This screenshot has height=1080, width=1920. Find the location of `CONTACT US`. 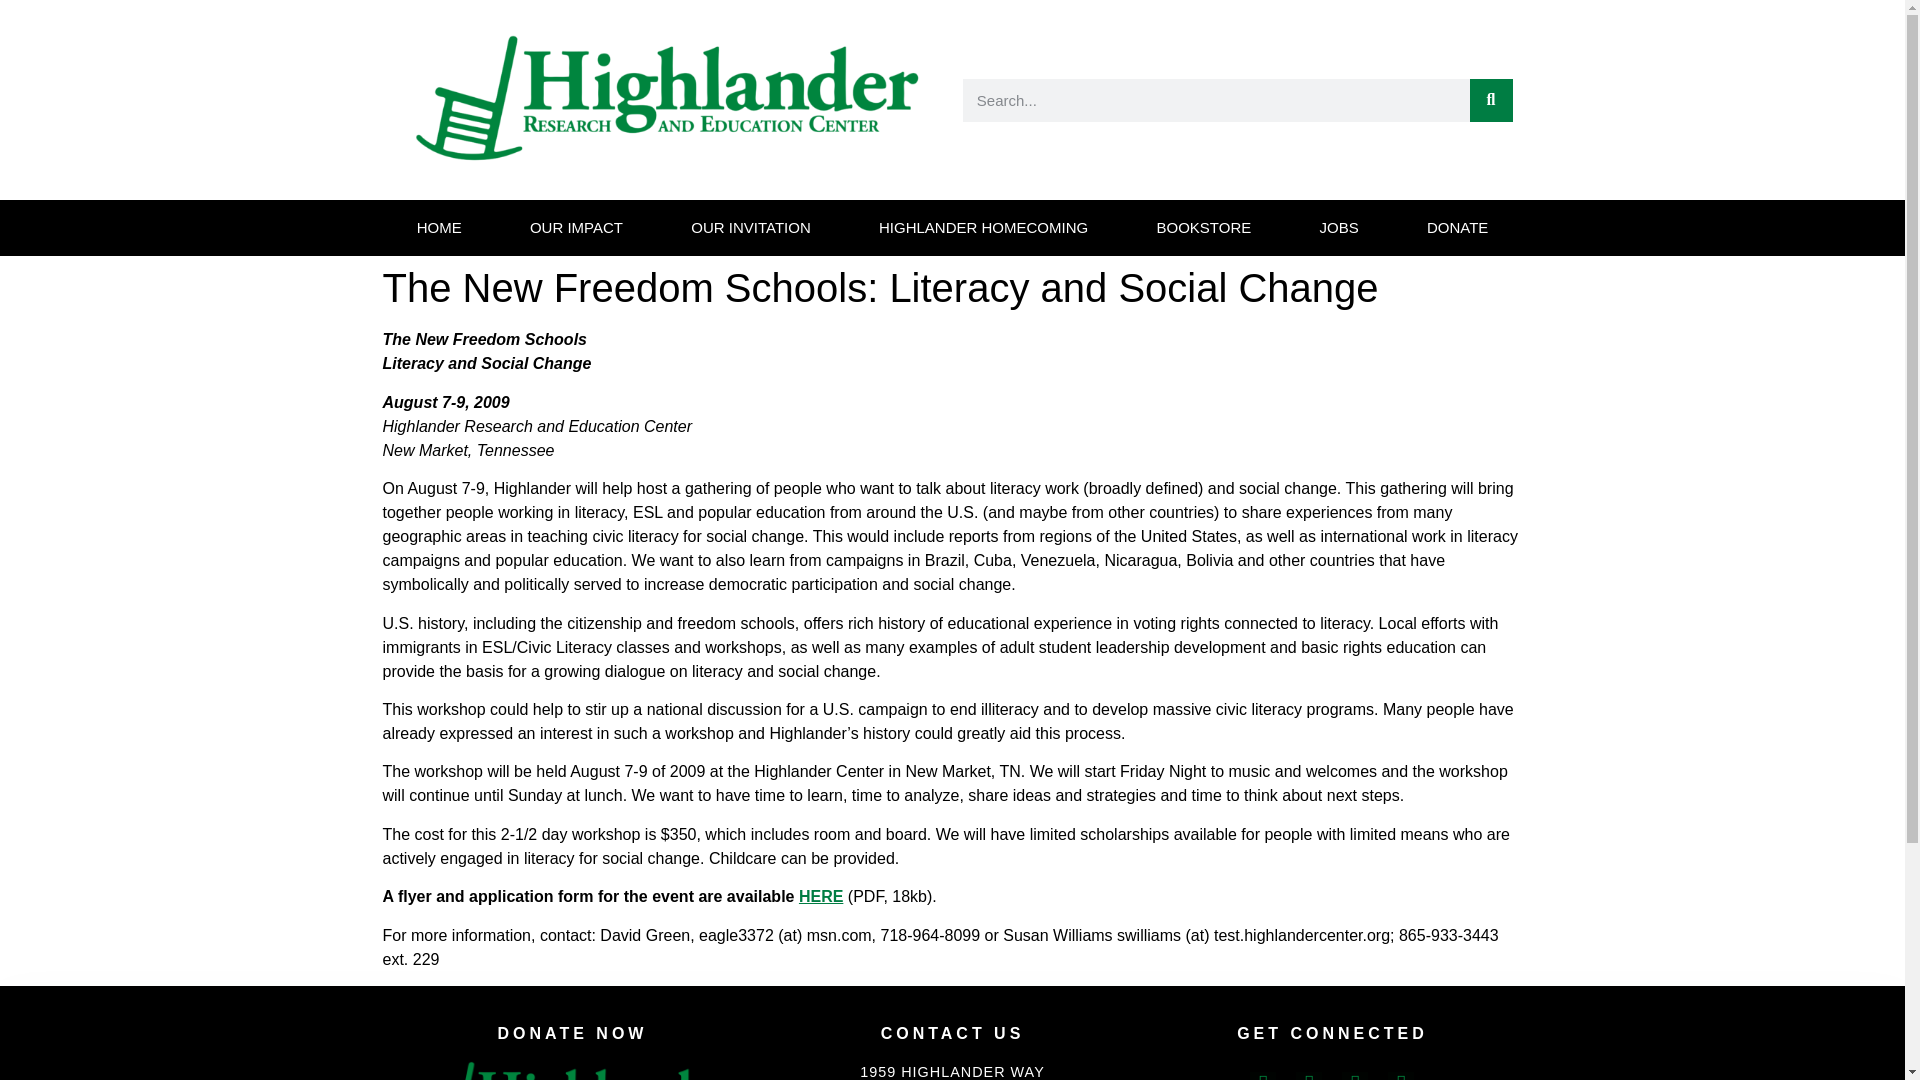

CONTACT US is located at coordinates (952, 1034).